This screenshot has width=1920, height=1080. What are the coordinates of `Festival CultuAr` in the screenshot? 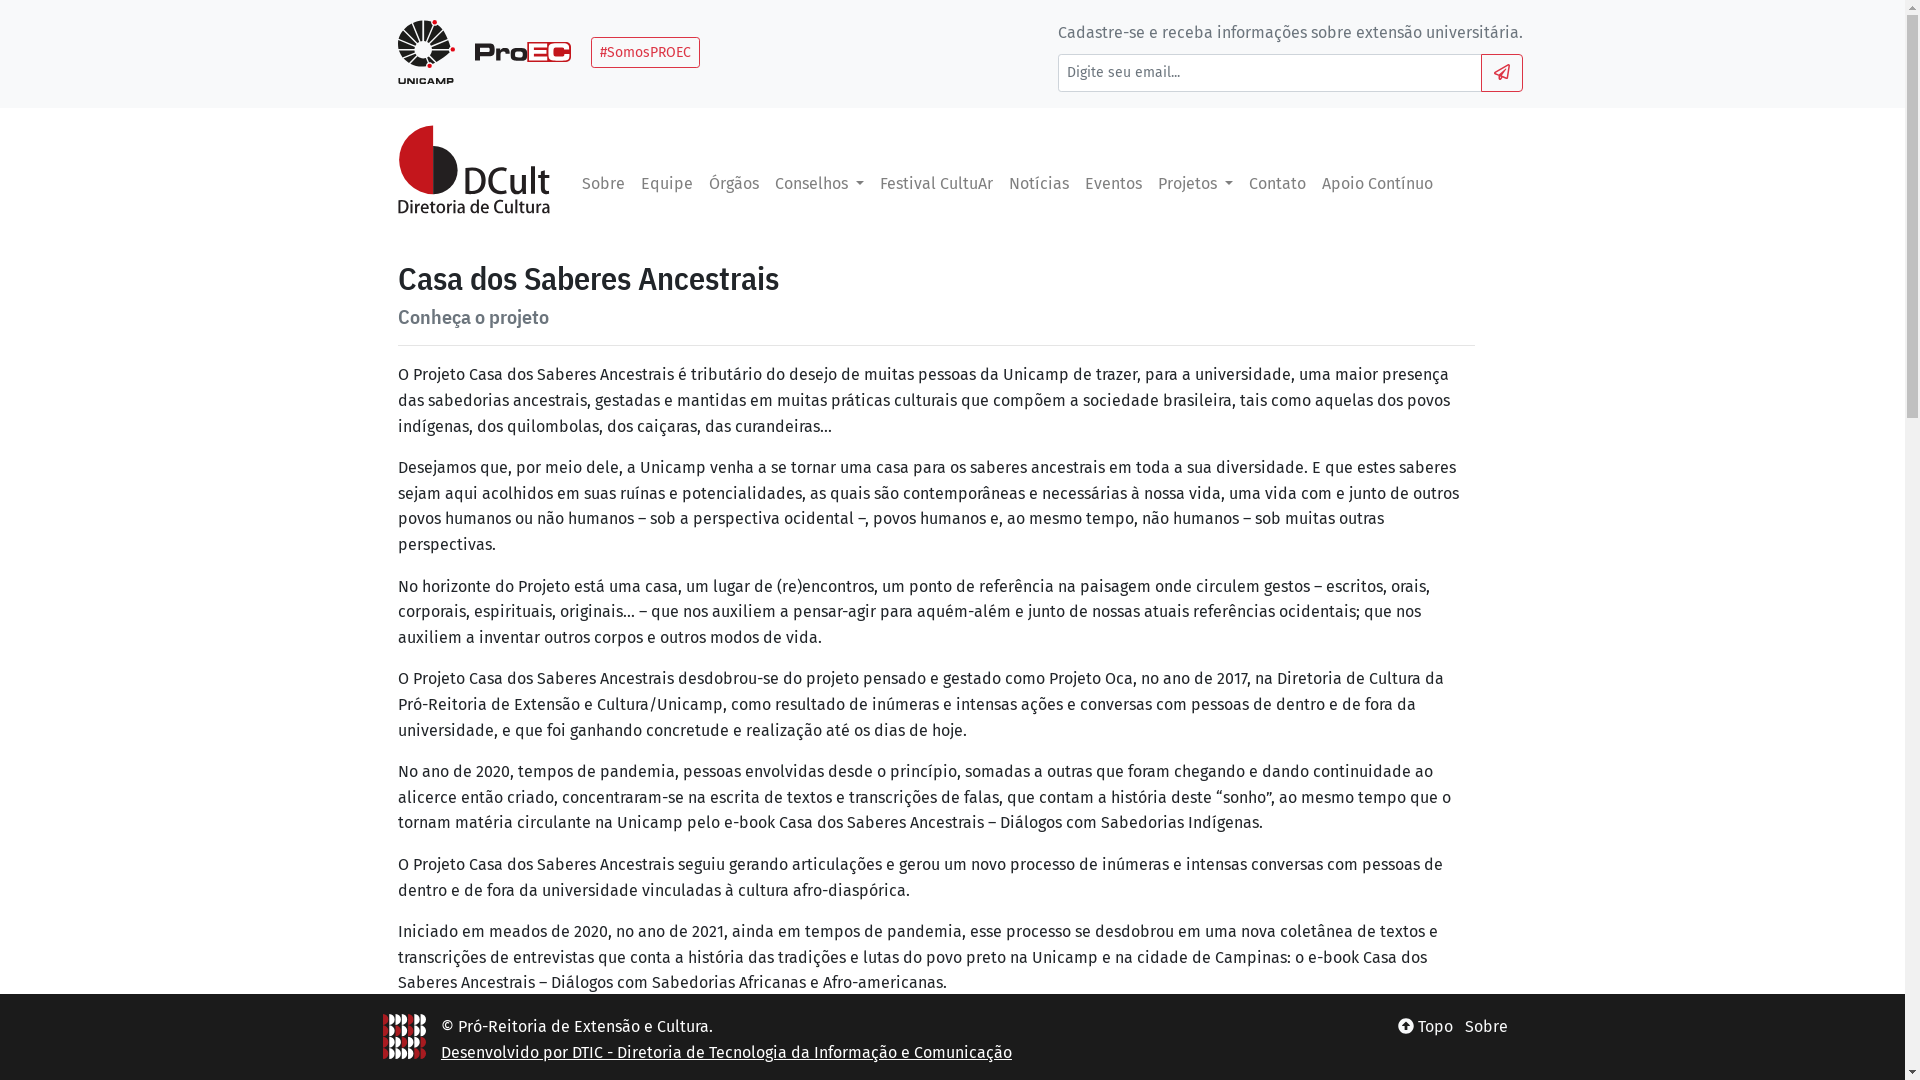 It's located at (936, 184).